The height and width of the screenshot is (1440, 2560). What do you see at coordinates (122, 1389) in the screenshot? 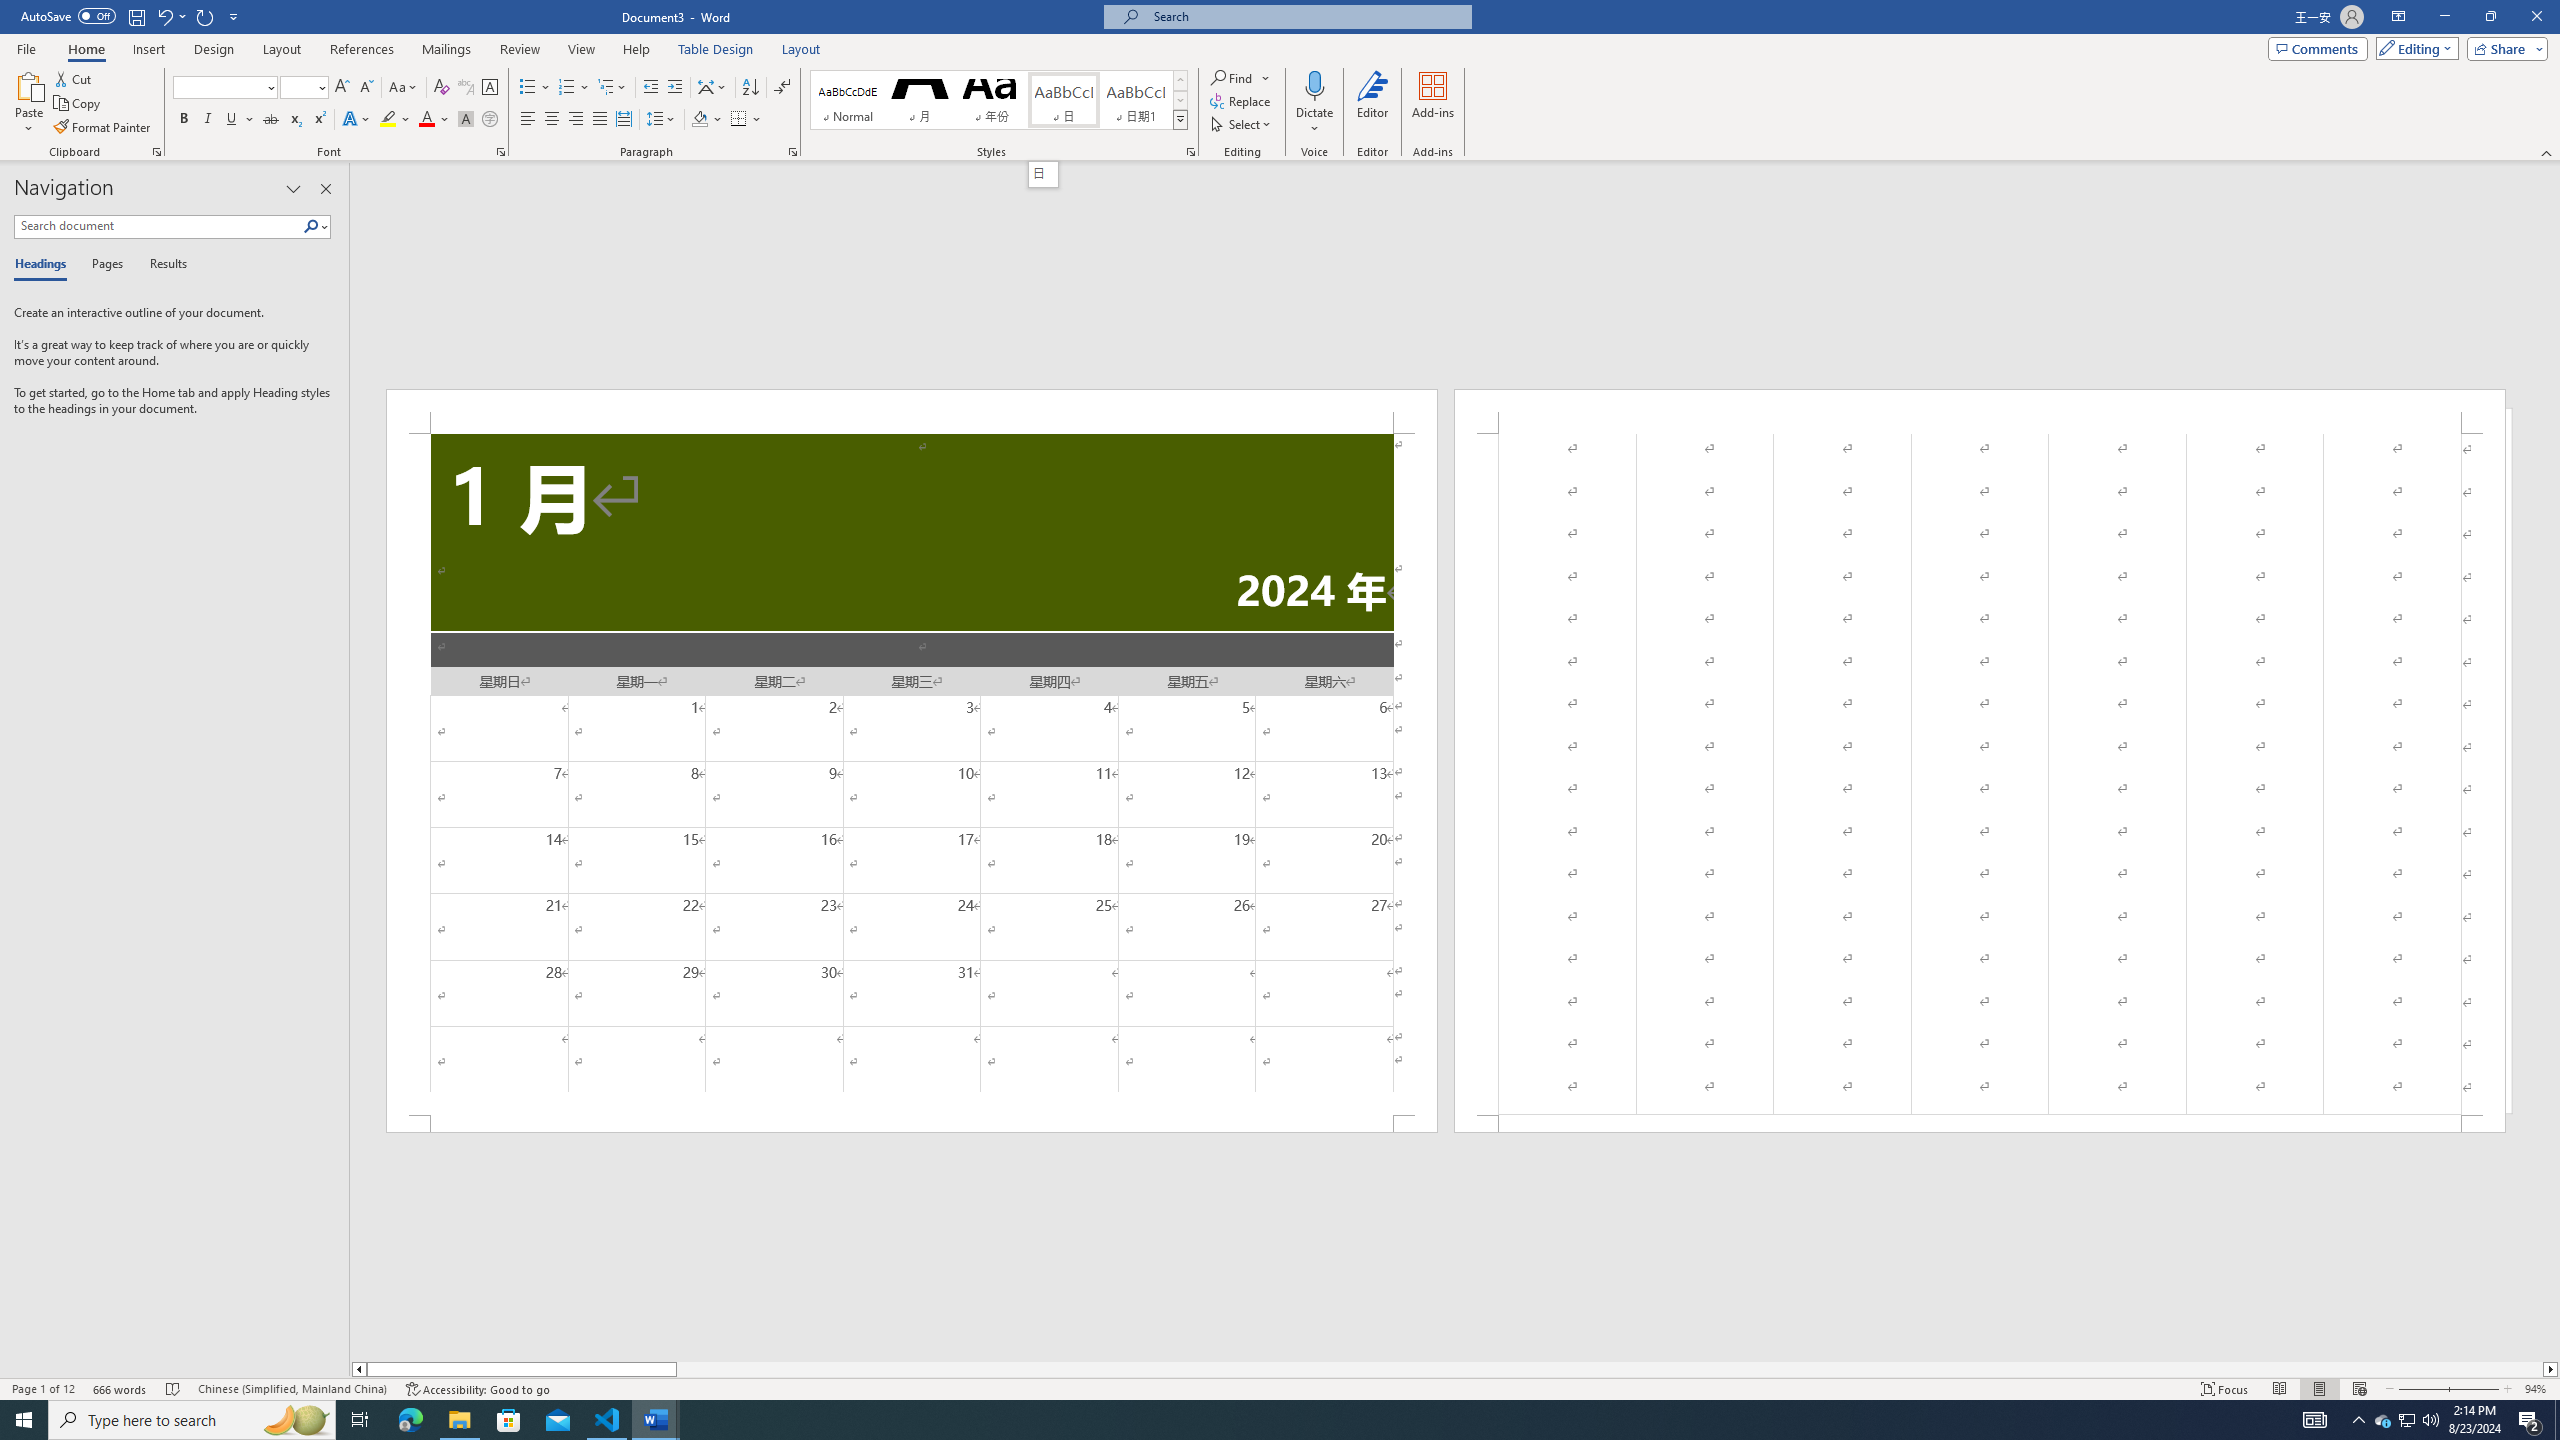
I see `Word Count 666 words` at bounding box center [122, 1389].